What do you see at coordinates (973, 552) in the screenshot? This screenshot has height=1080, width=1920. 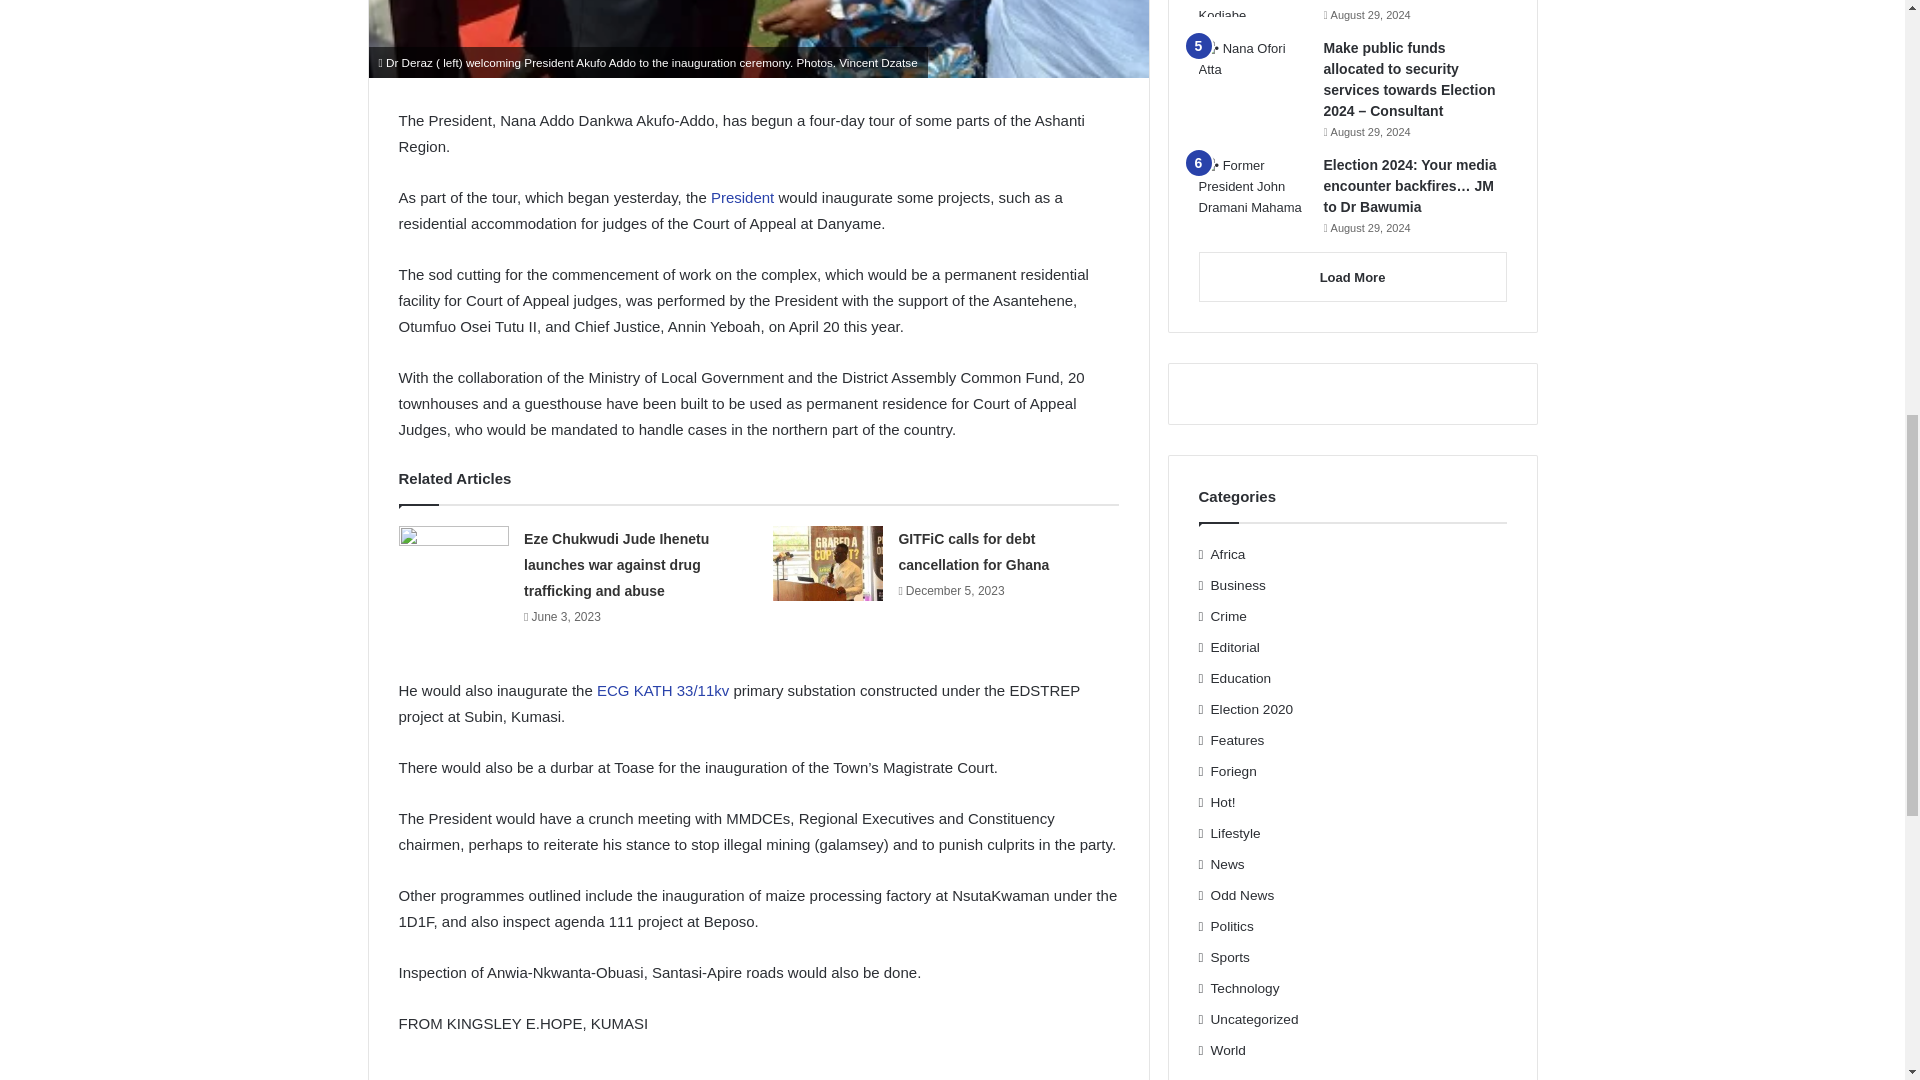 I see `GITFiC calls for debt cancellation for Ghana` at bounding box center [973, 552].